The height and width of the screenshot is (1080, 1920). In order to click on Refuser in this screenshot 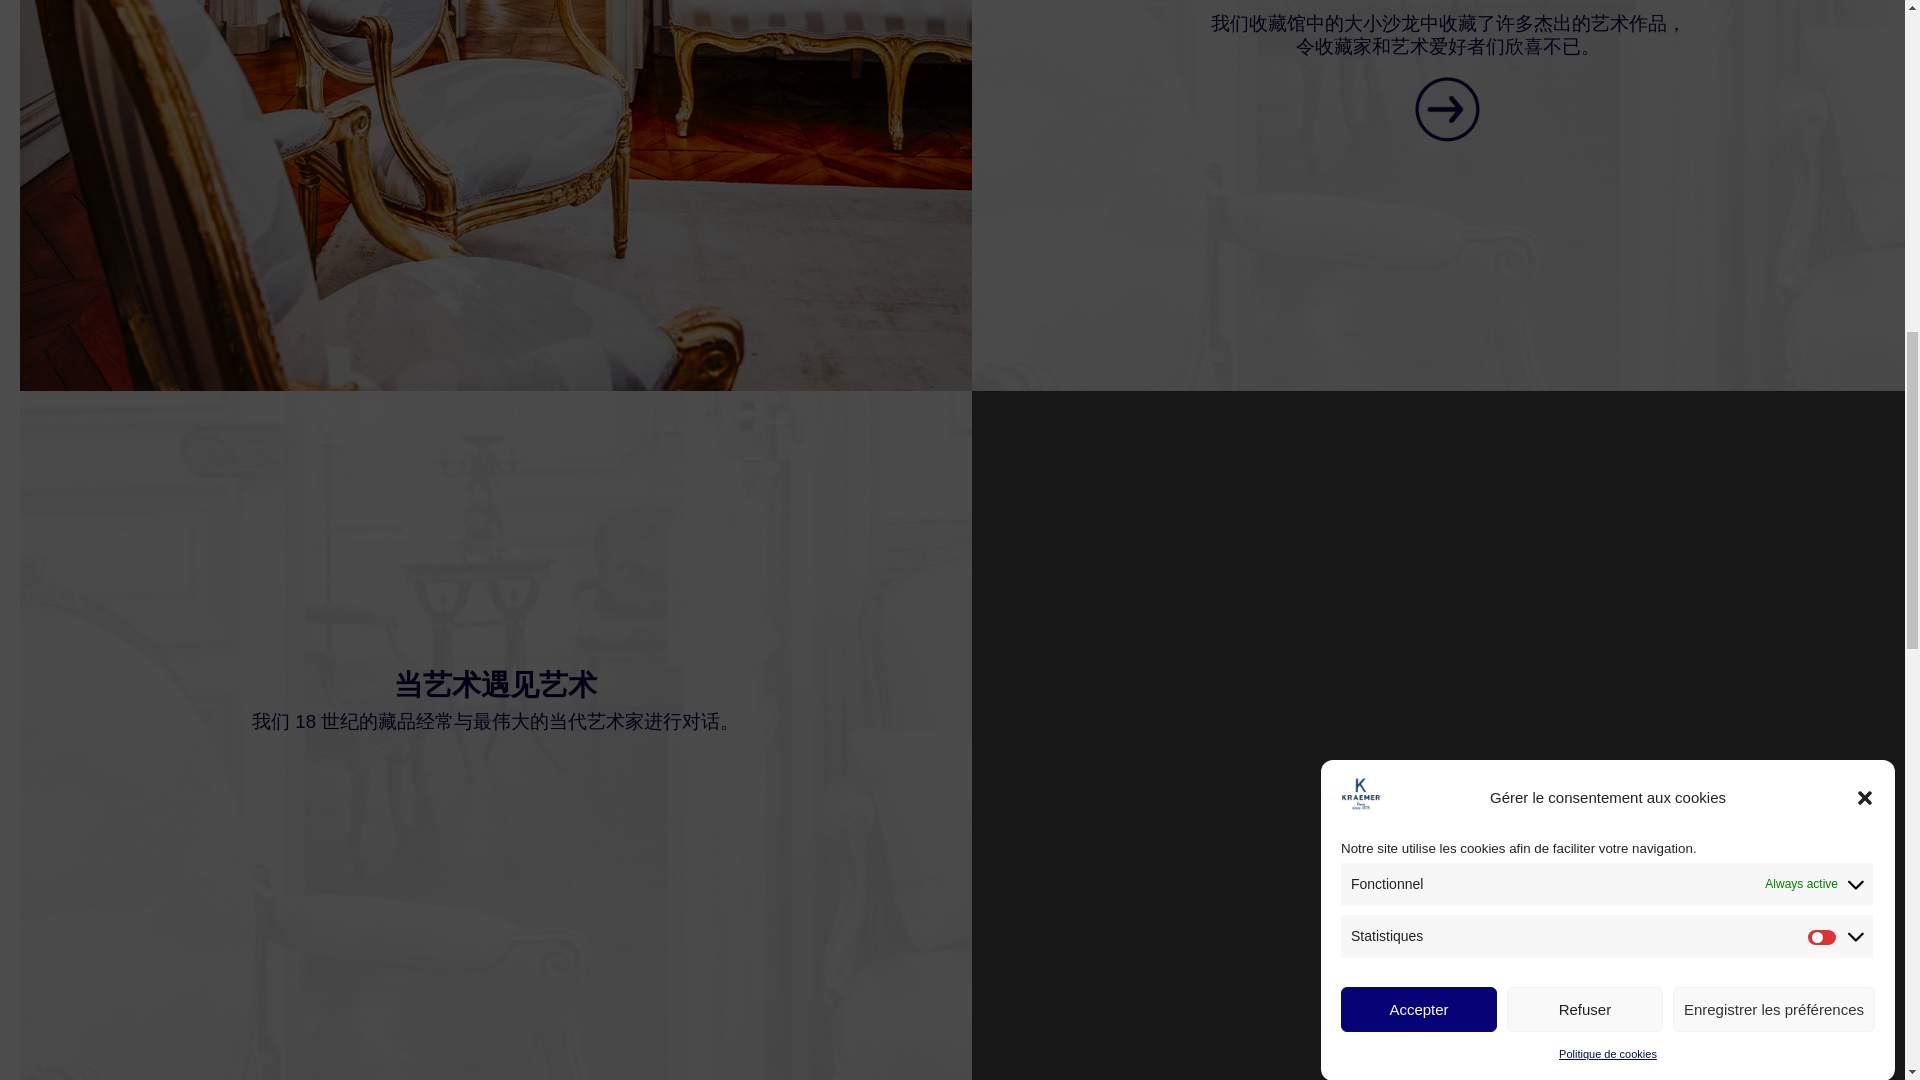, I will do `click(1584, 230)`.